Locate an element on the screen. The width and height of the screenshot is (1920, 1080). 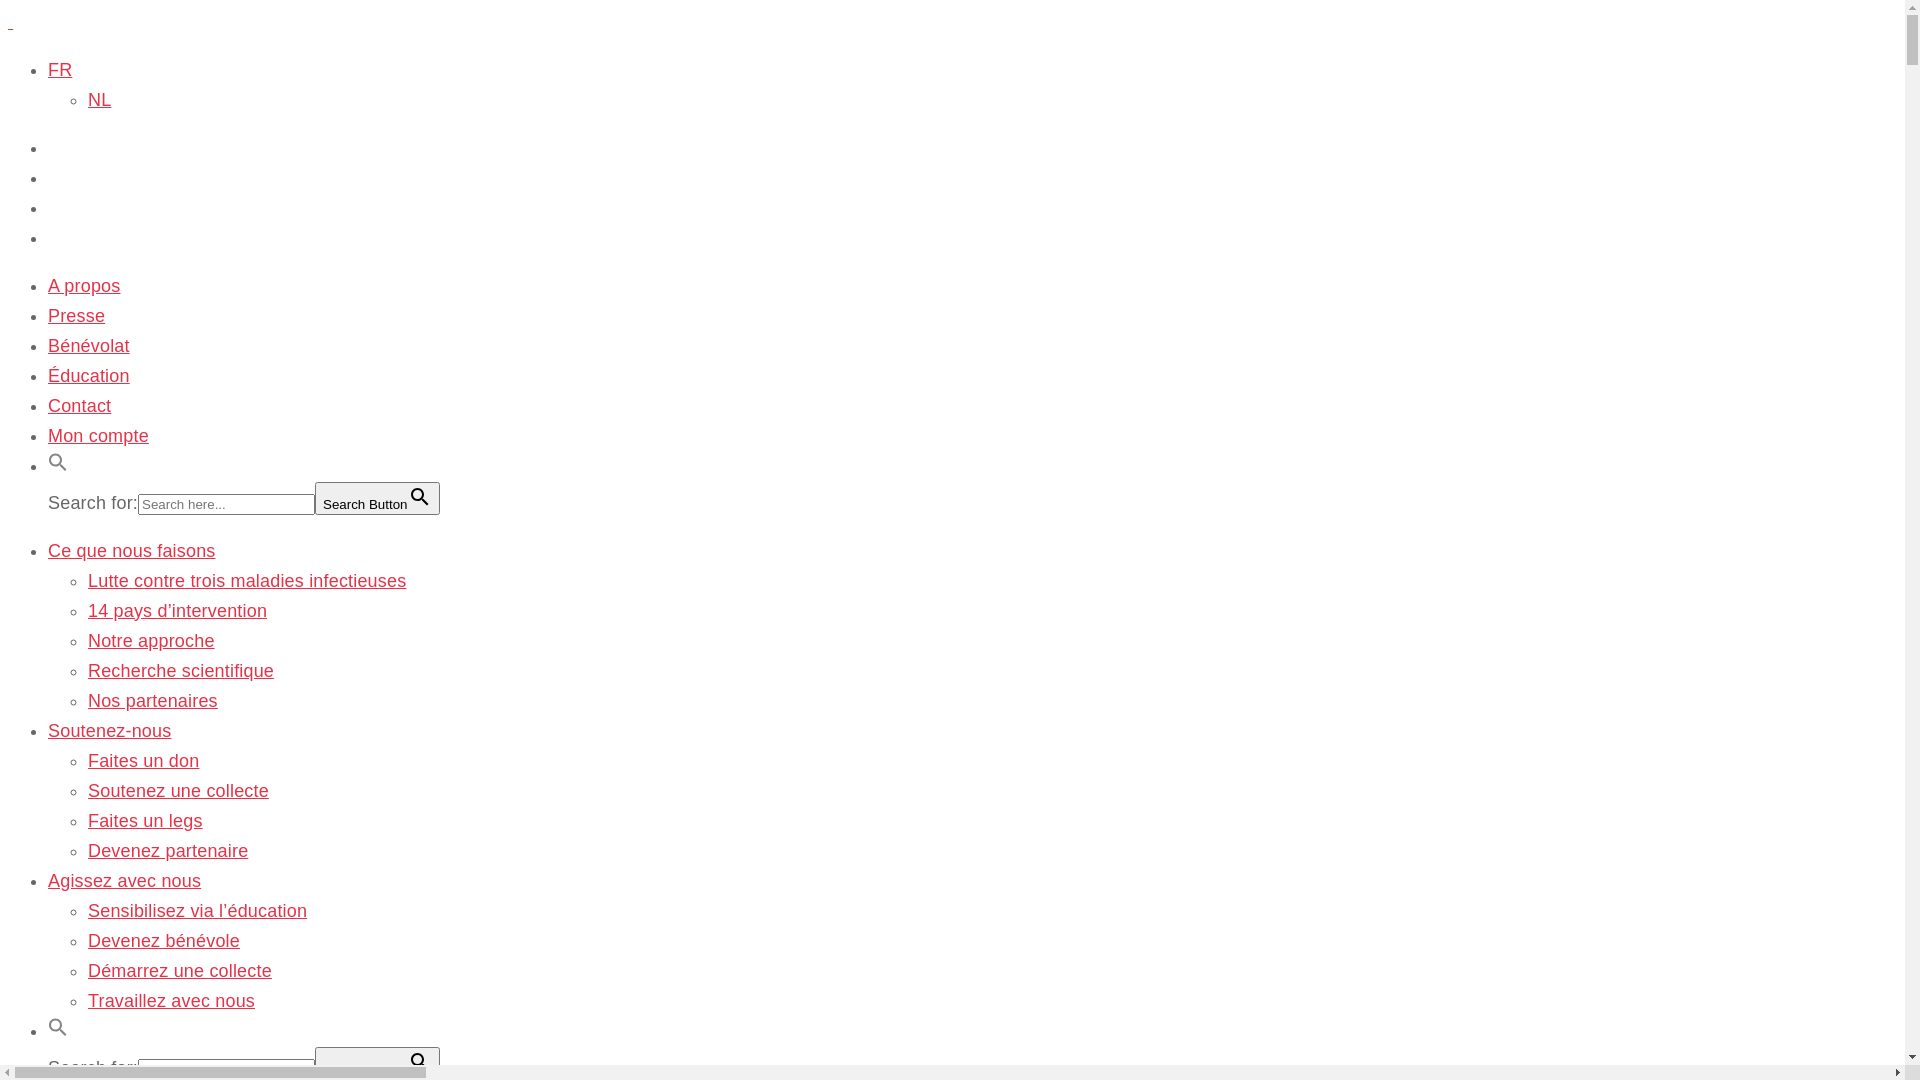
Faites un don is located at coordinates (144, 761).